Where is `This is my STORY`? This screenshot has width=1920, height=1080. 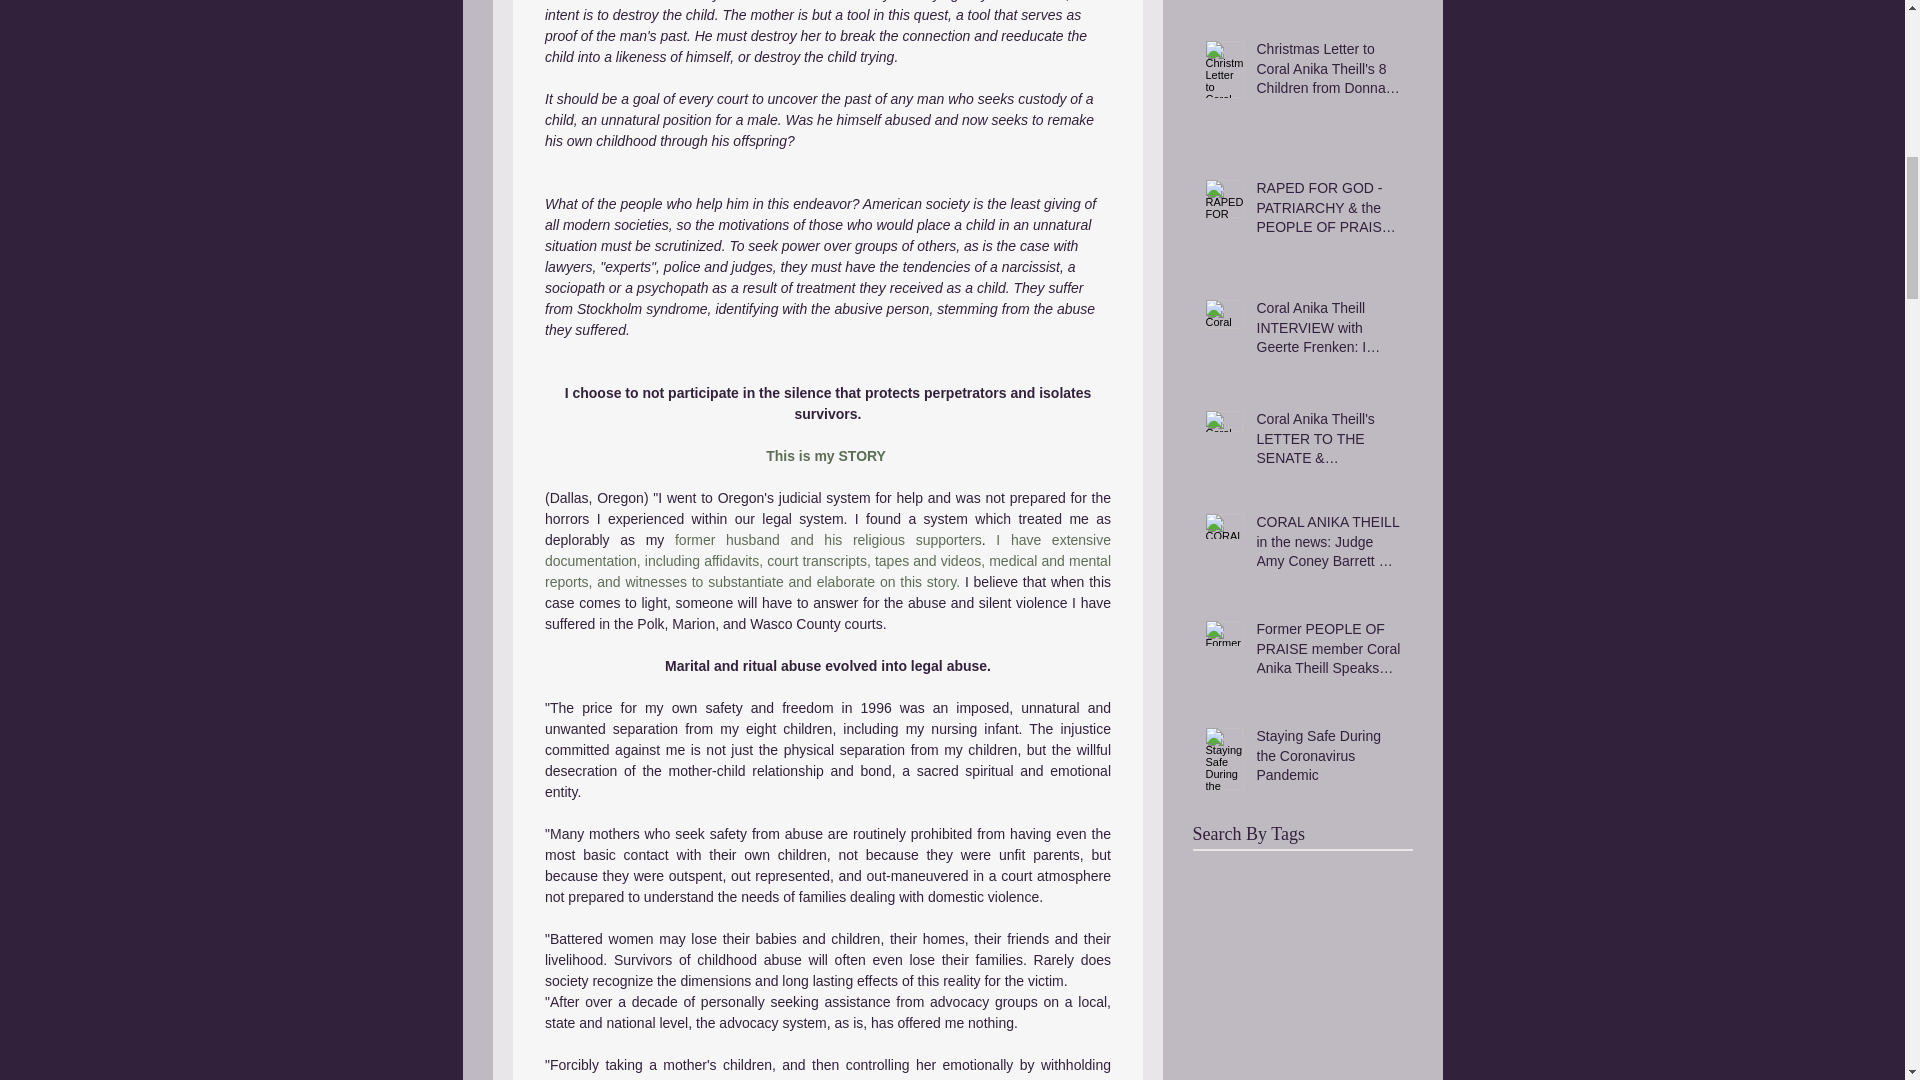
This is my STORY is located at coordinates (826, 456).